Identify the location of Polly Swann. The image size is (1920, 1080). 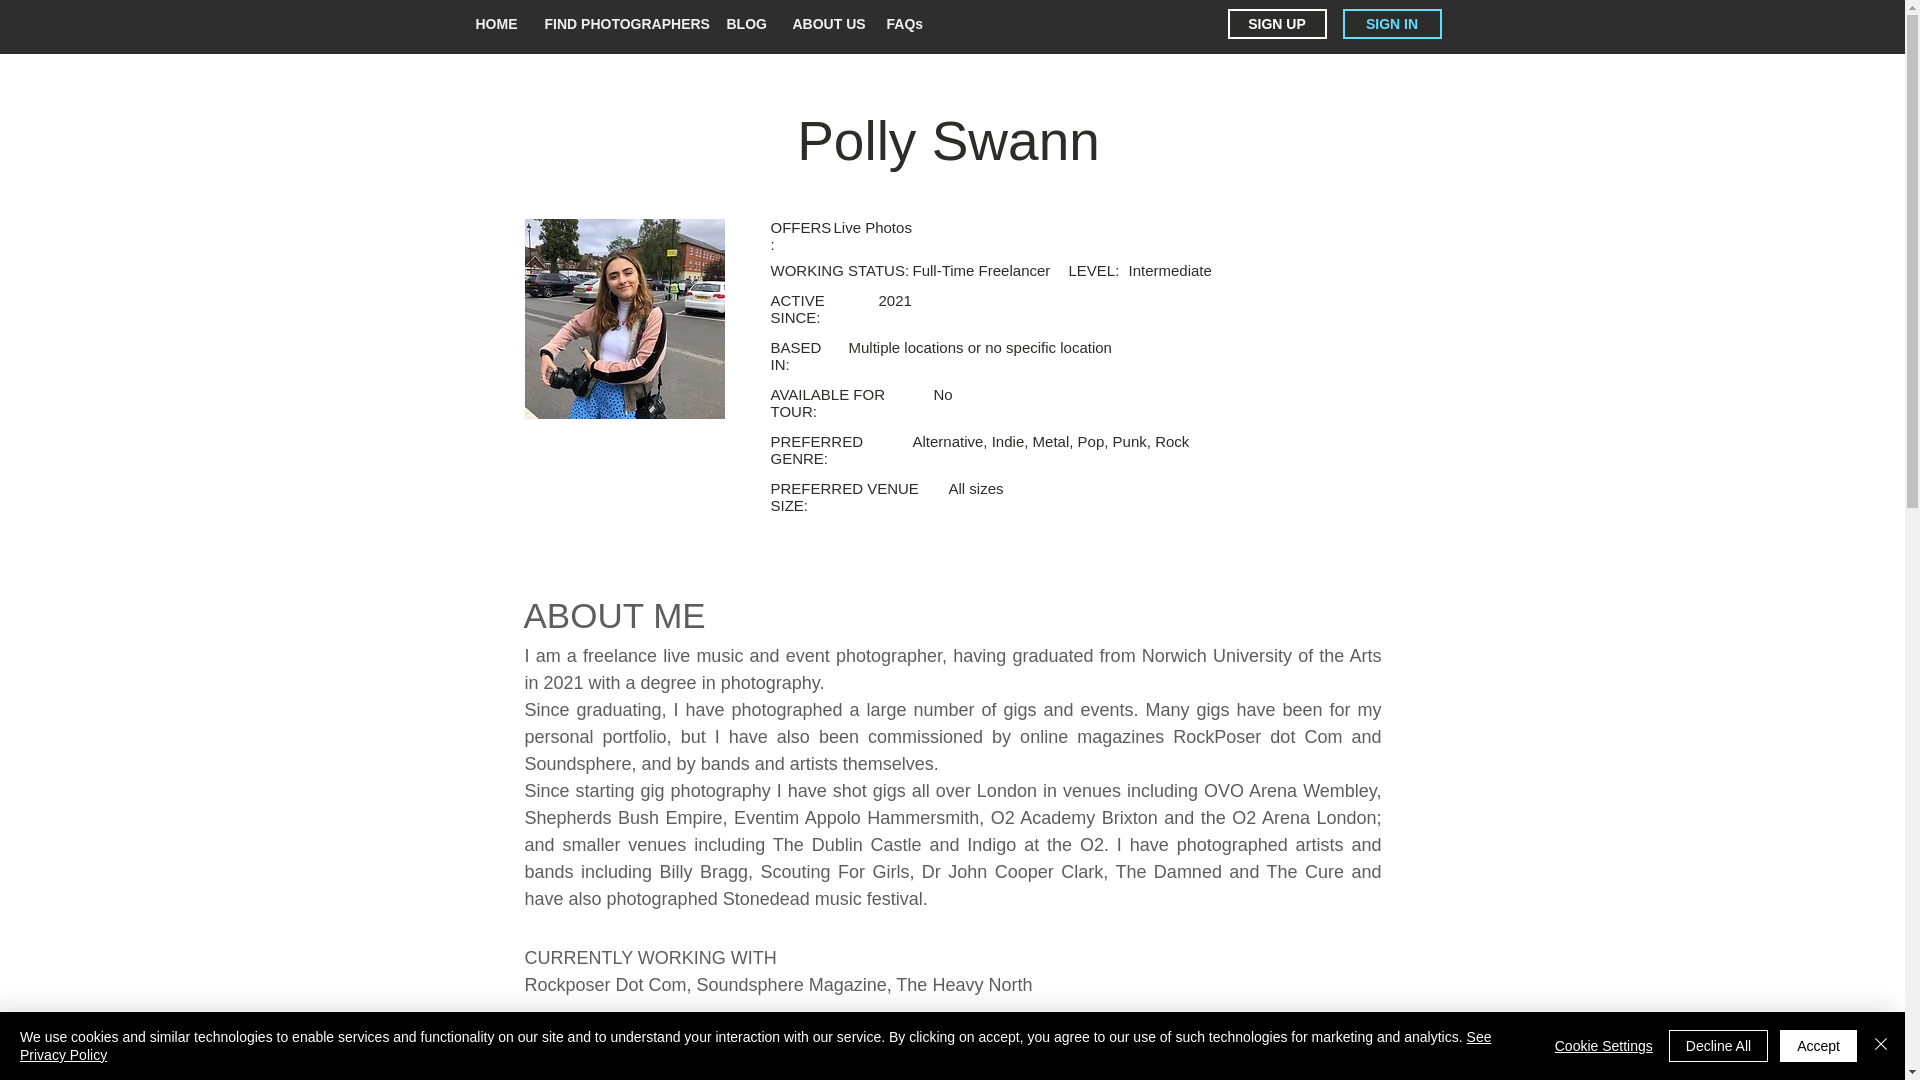
(624, 318).